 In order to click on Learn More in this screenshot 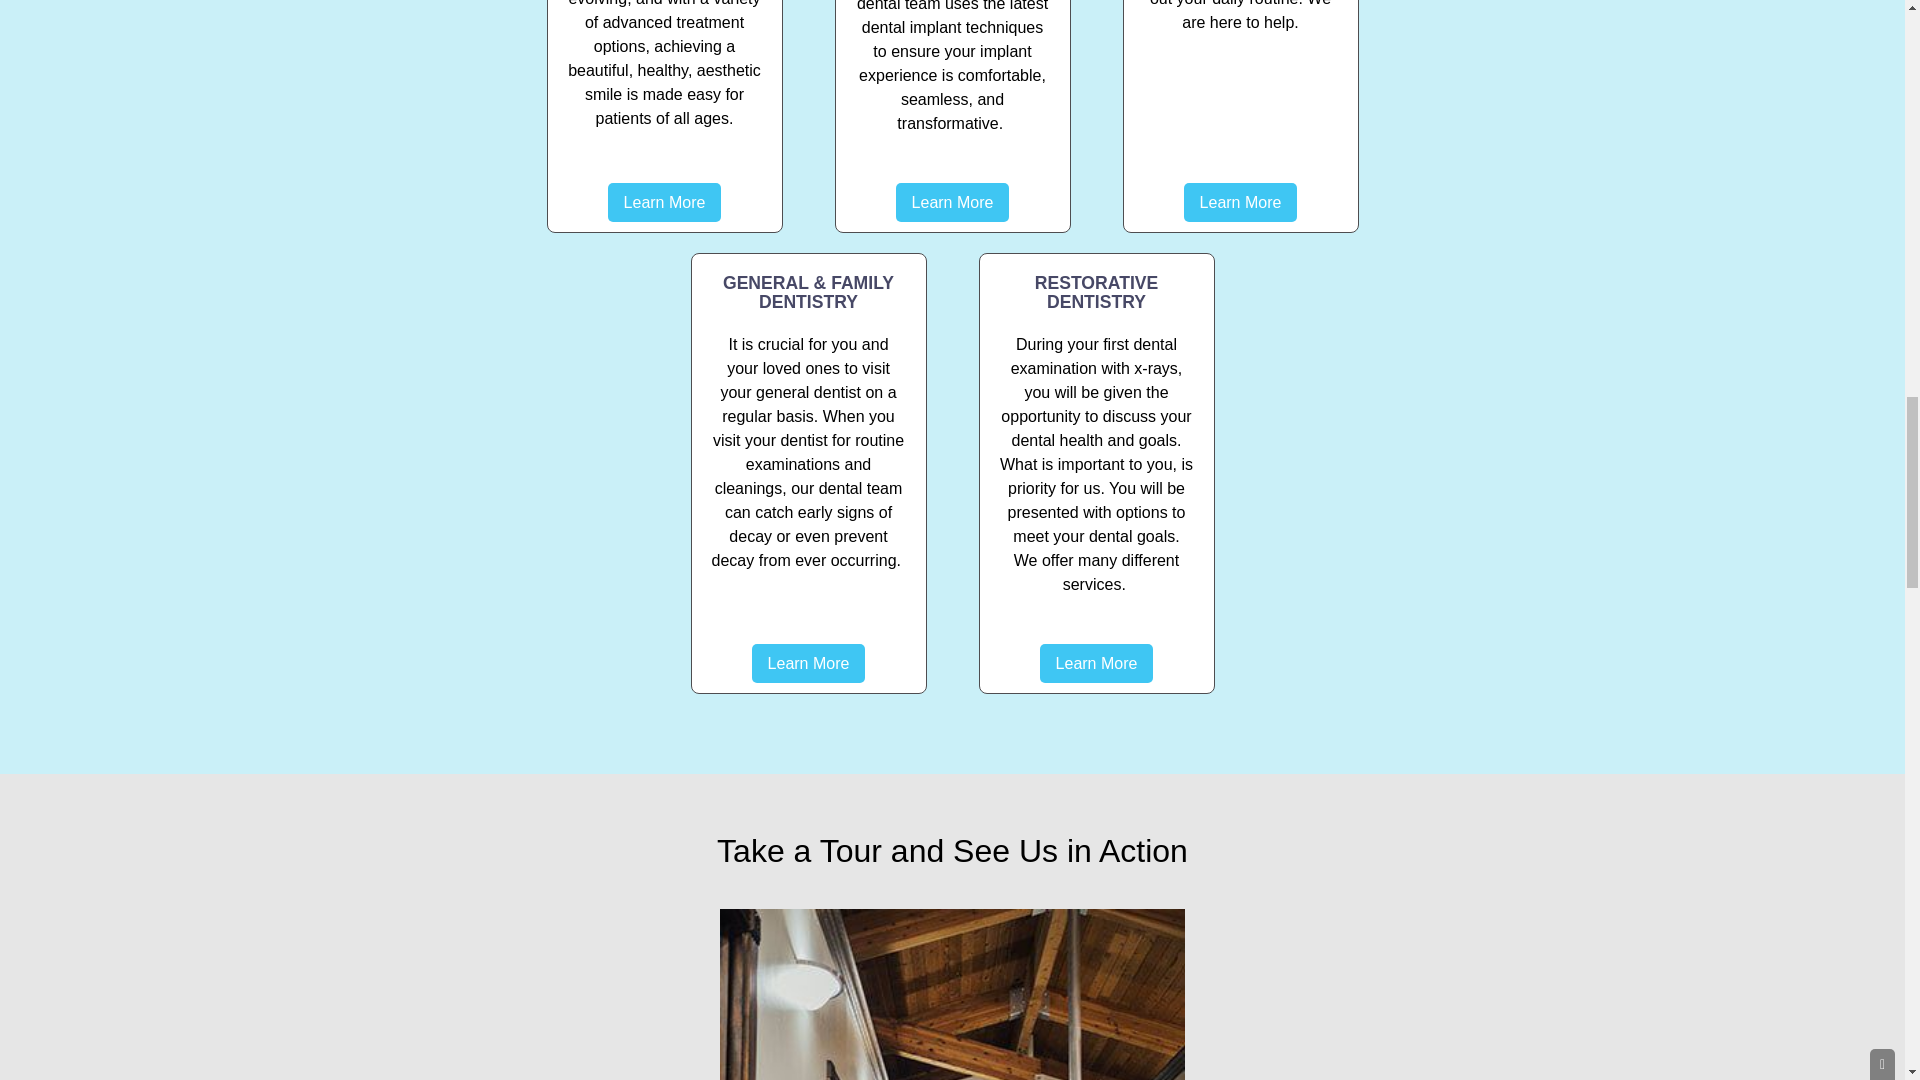, I will do `click(1240, 202)`.